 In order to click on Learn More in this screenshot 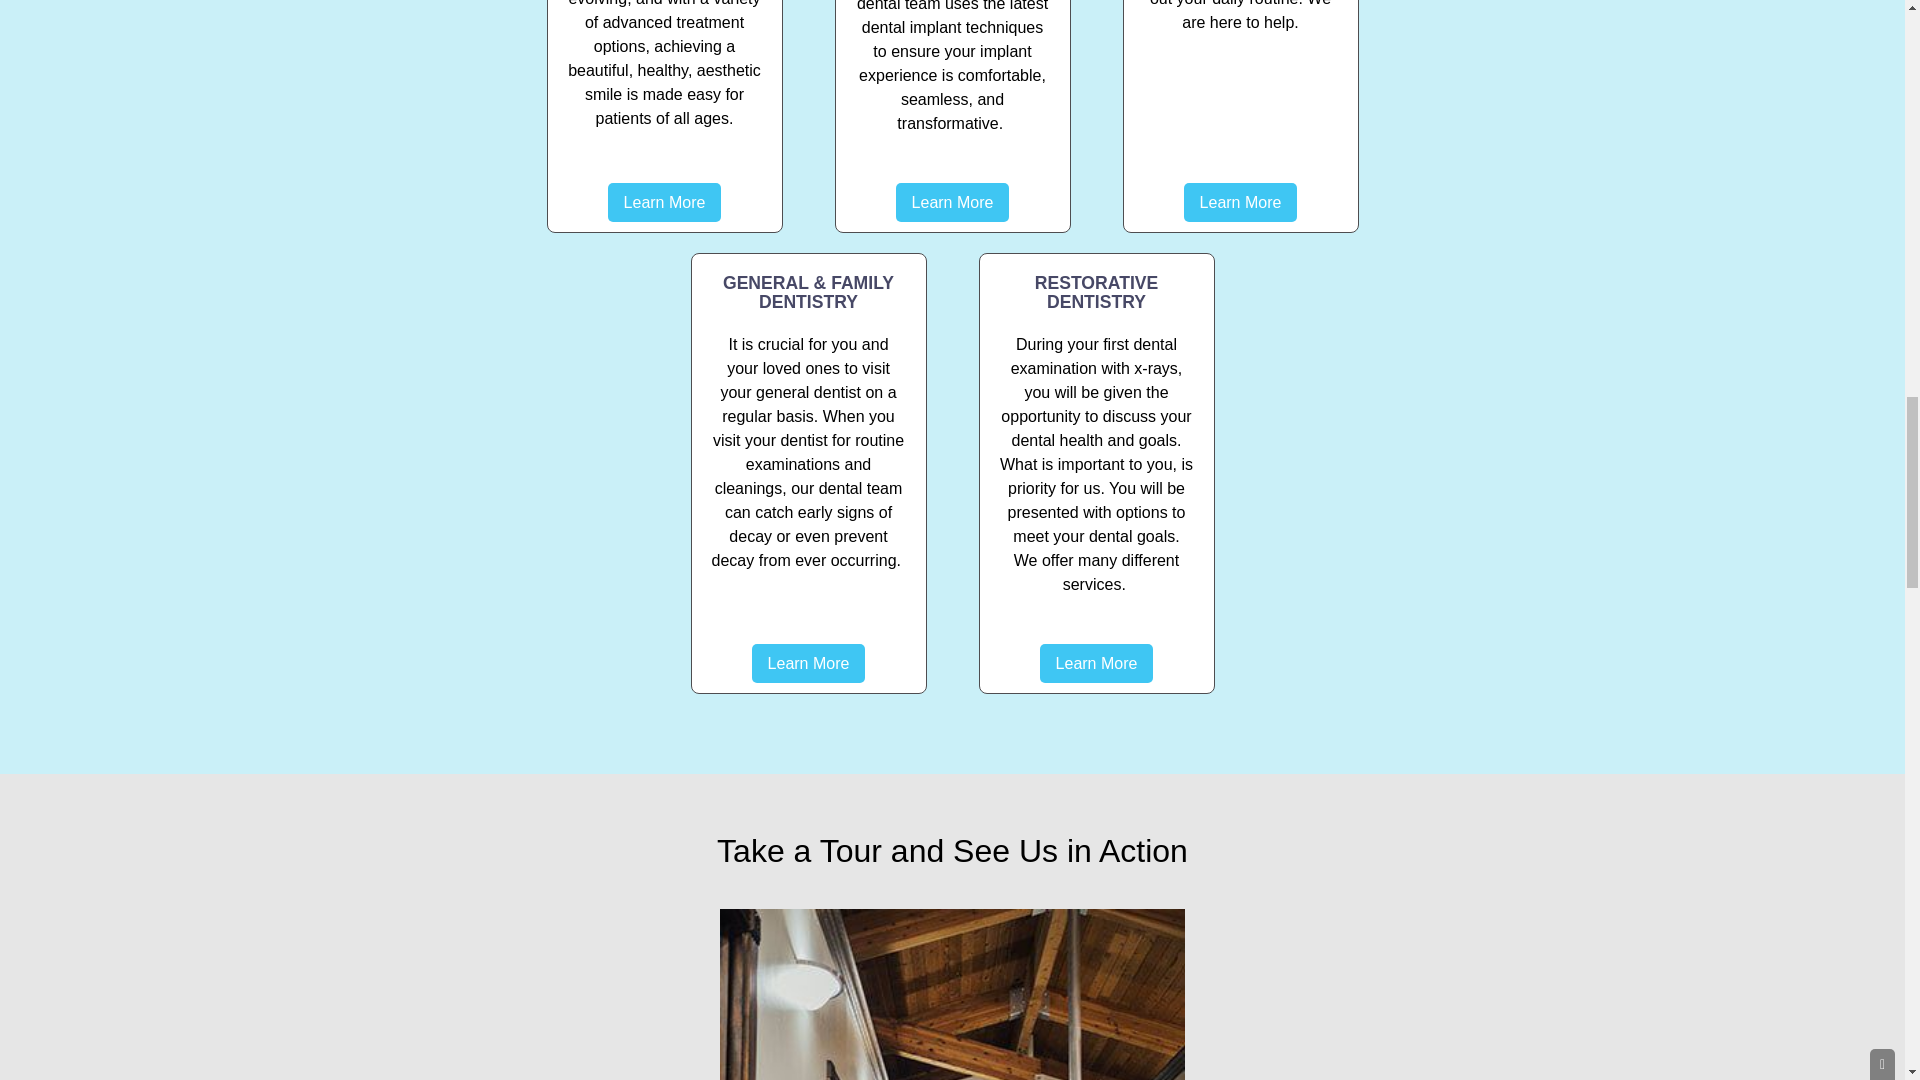, I will do `click(1240, 202)`.